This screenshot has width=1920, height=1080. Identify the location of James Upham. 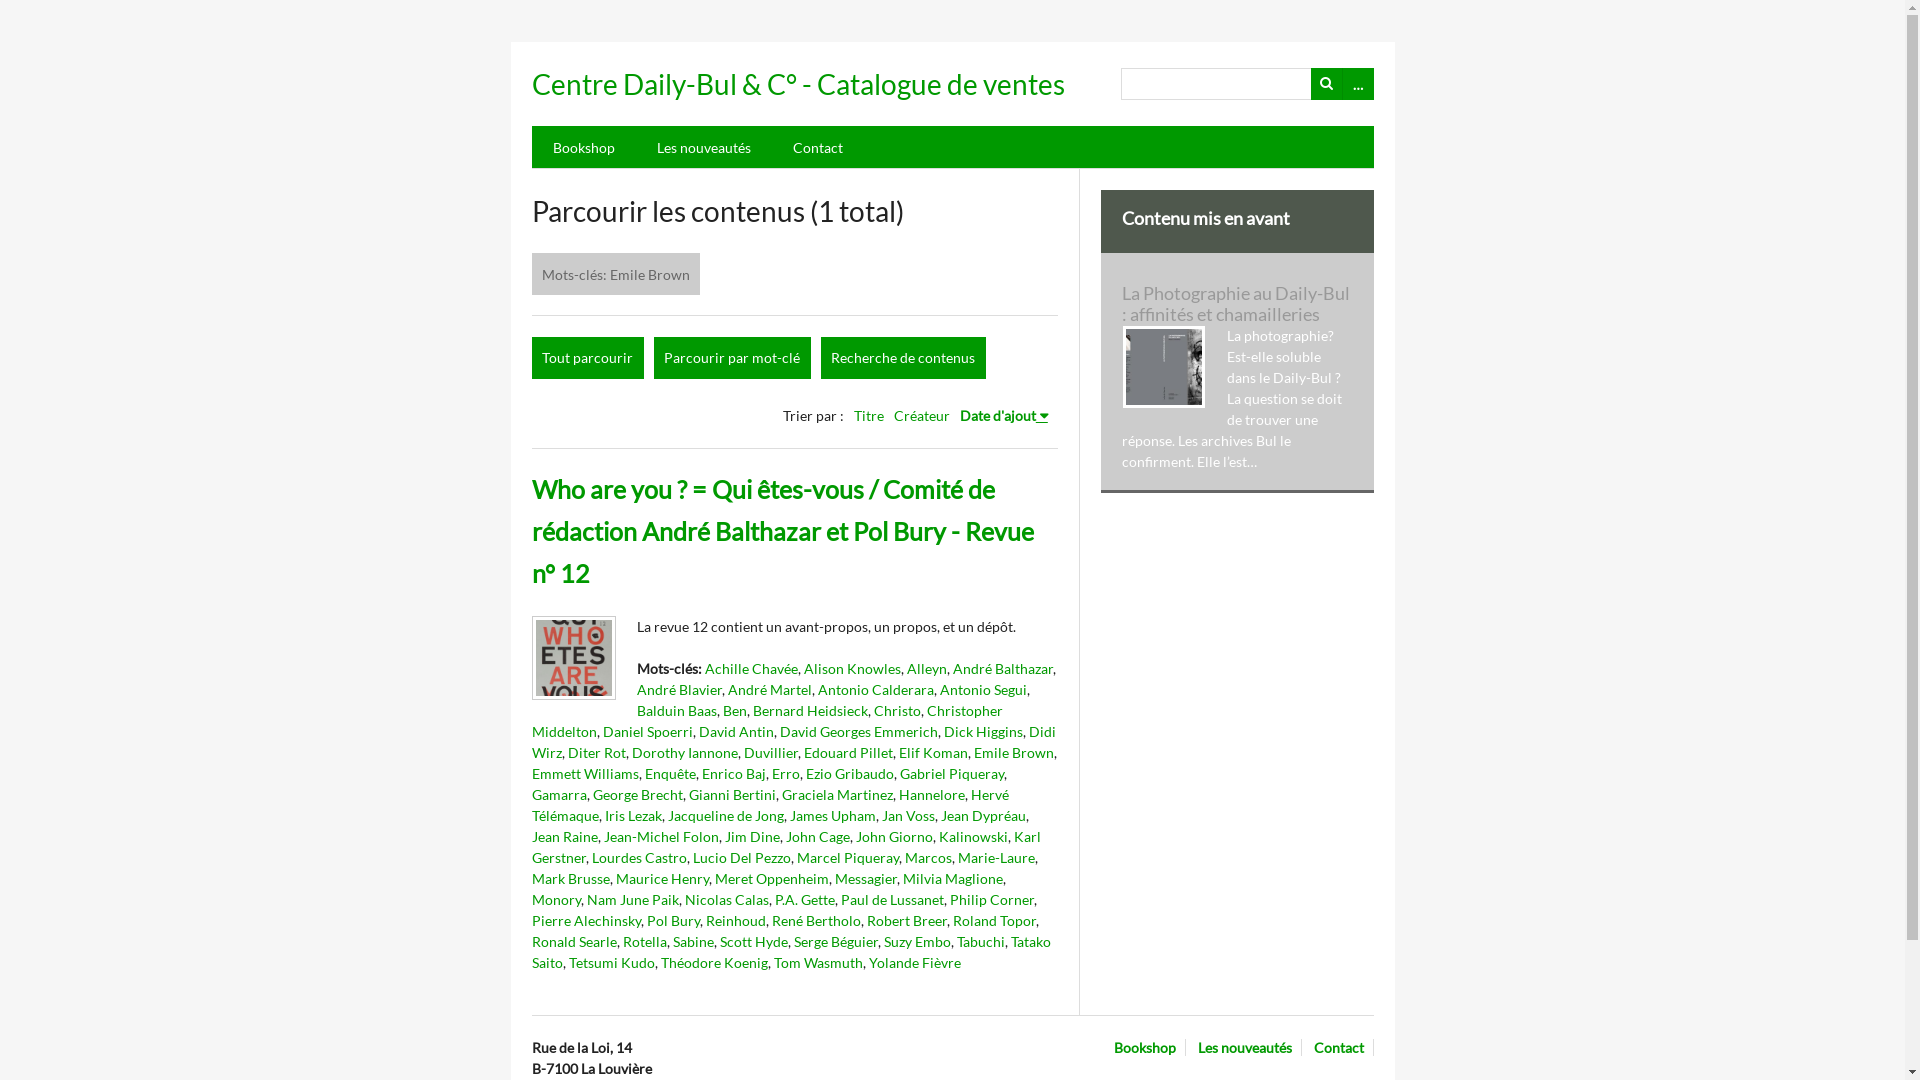
(833, 816).